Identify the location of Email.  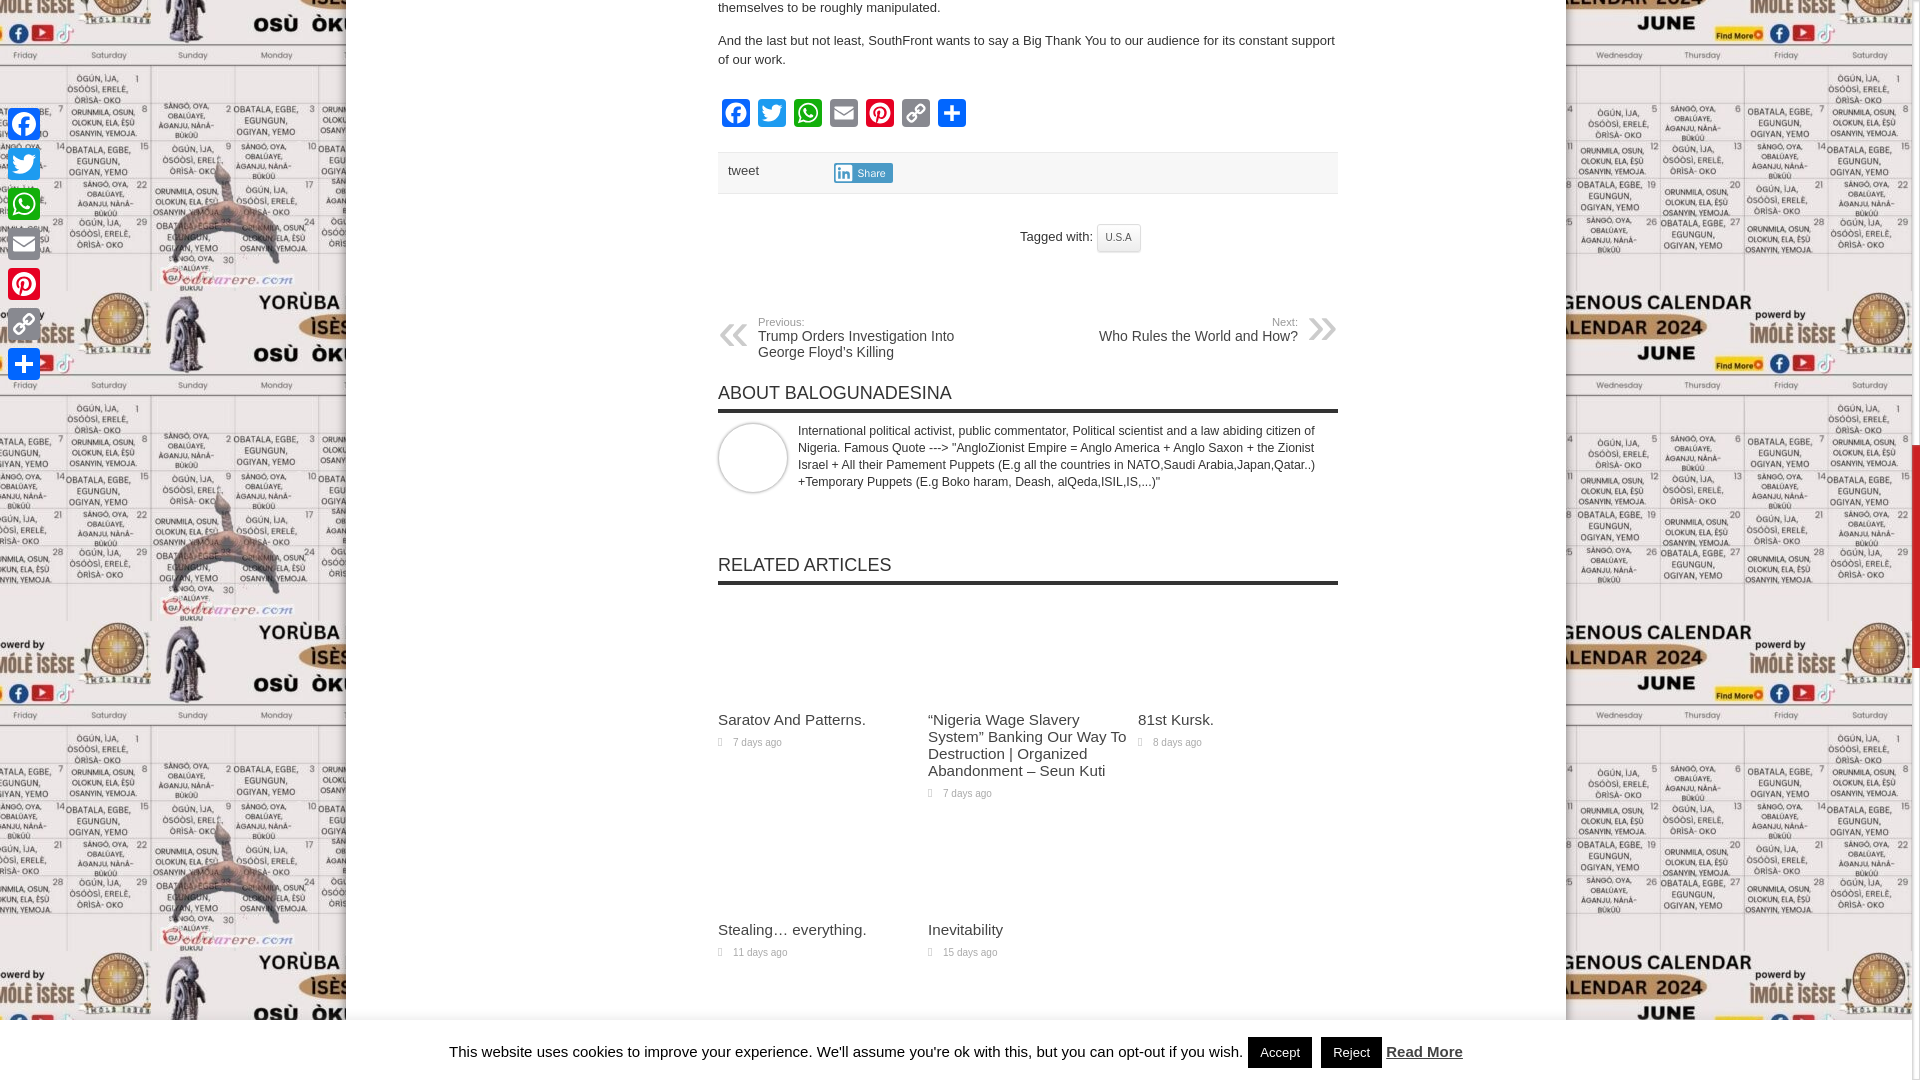
(844, 118).